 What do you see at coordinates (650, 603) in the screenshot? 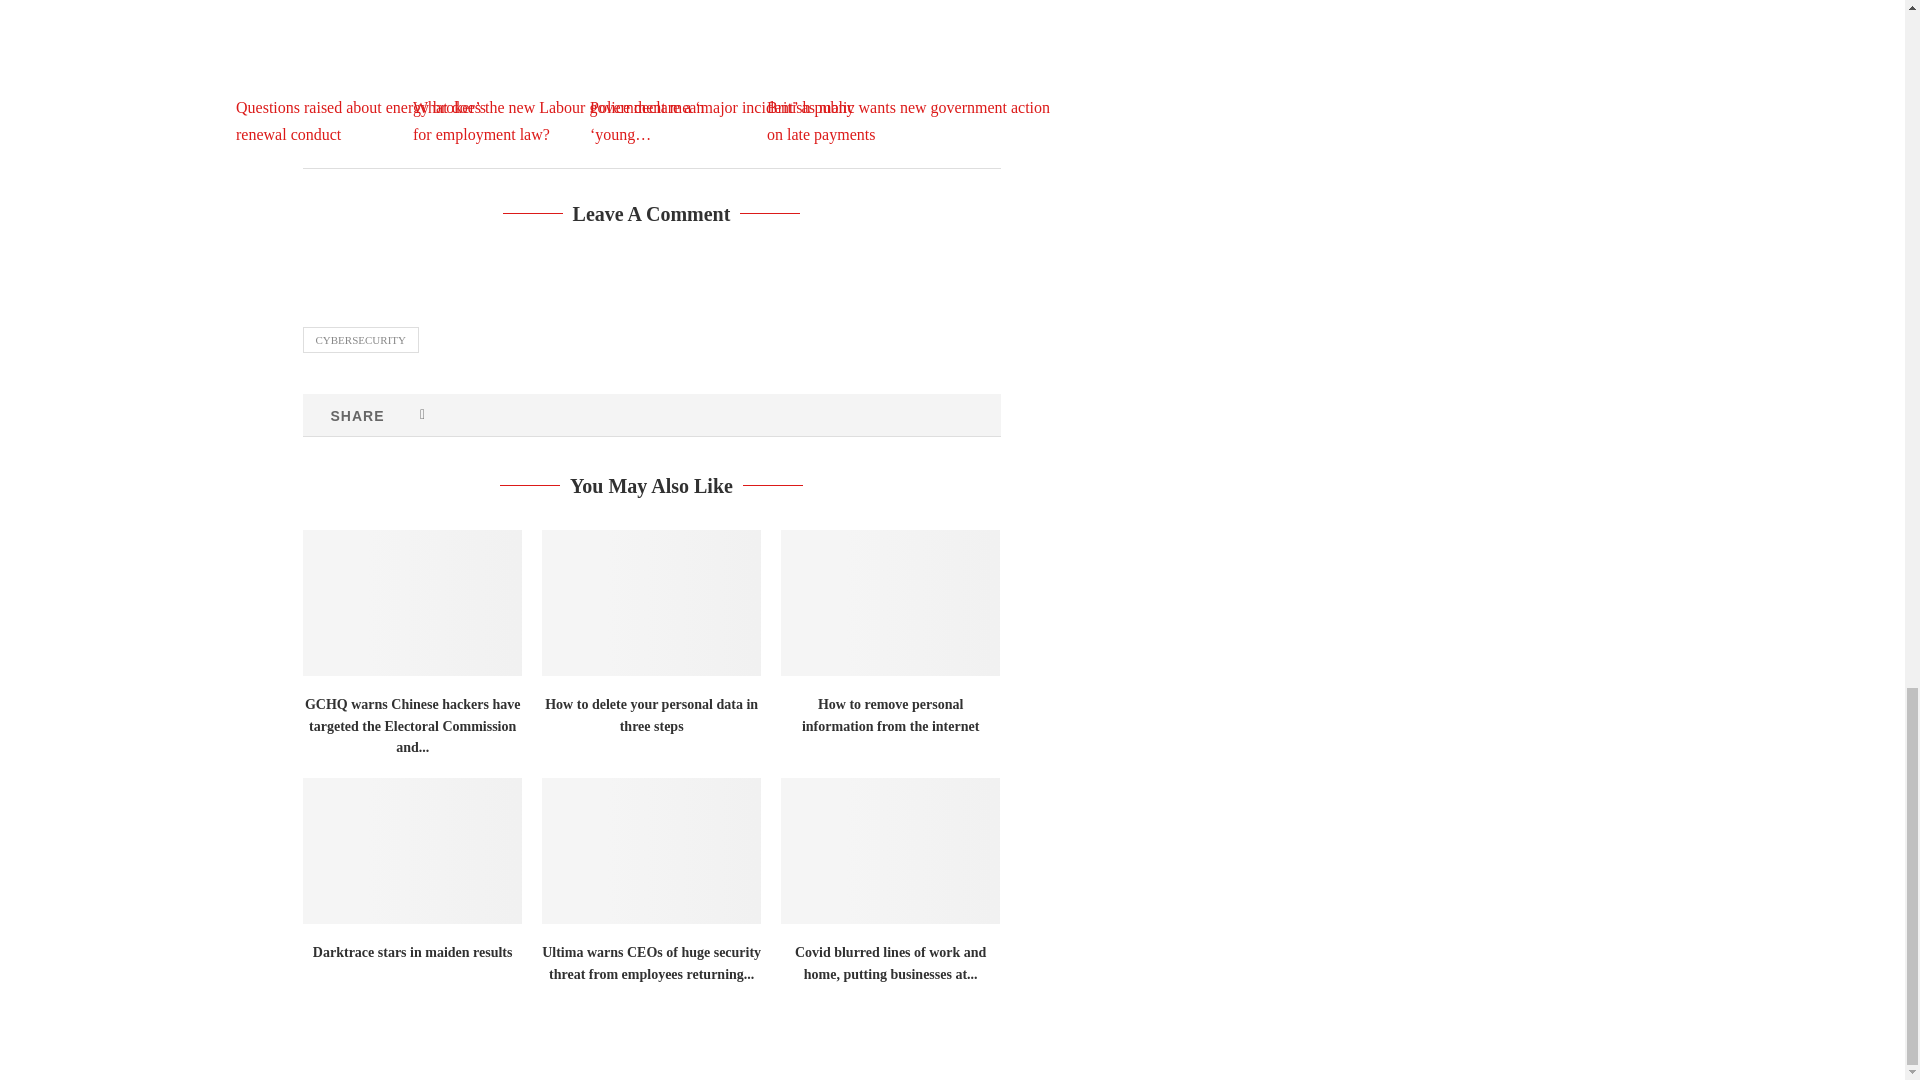
I see `How to delete your personal data in three steps` at bounding box center [650, 603].